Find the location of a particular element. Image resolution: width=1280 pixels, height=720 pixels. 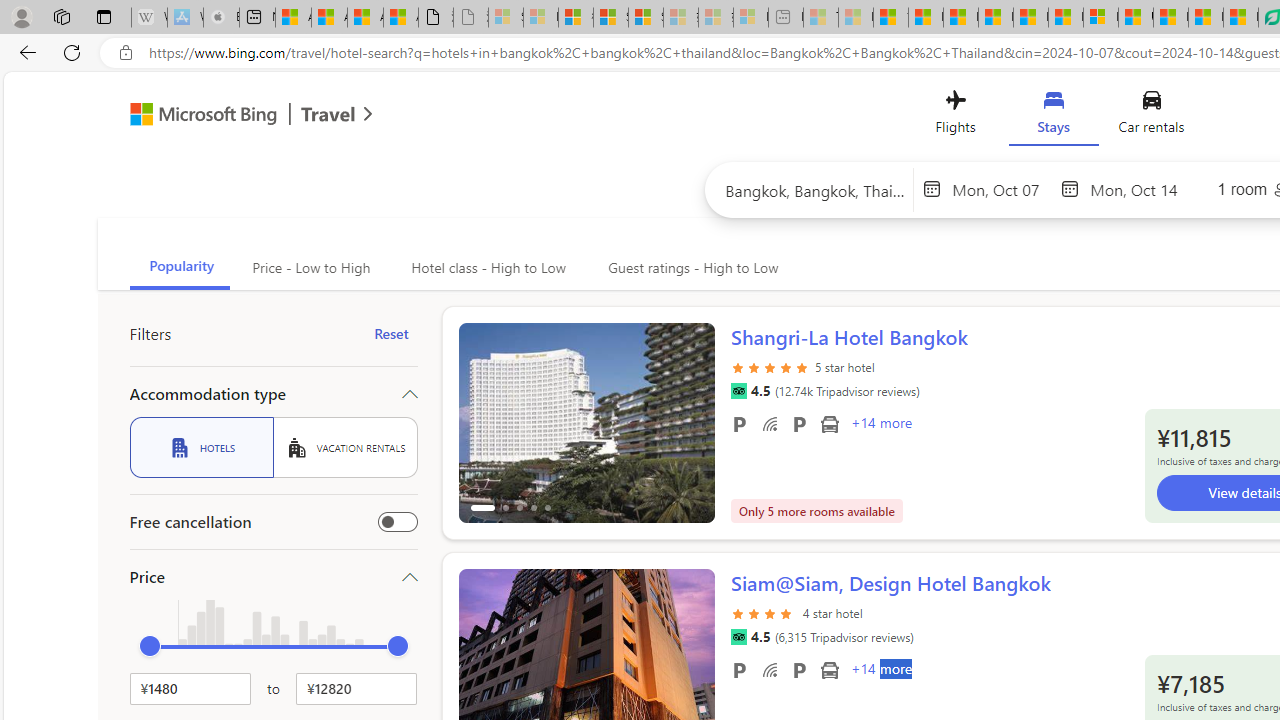

Food and Drink - MSN is located at coordinates (926, 18).